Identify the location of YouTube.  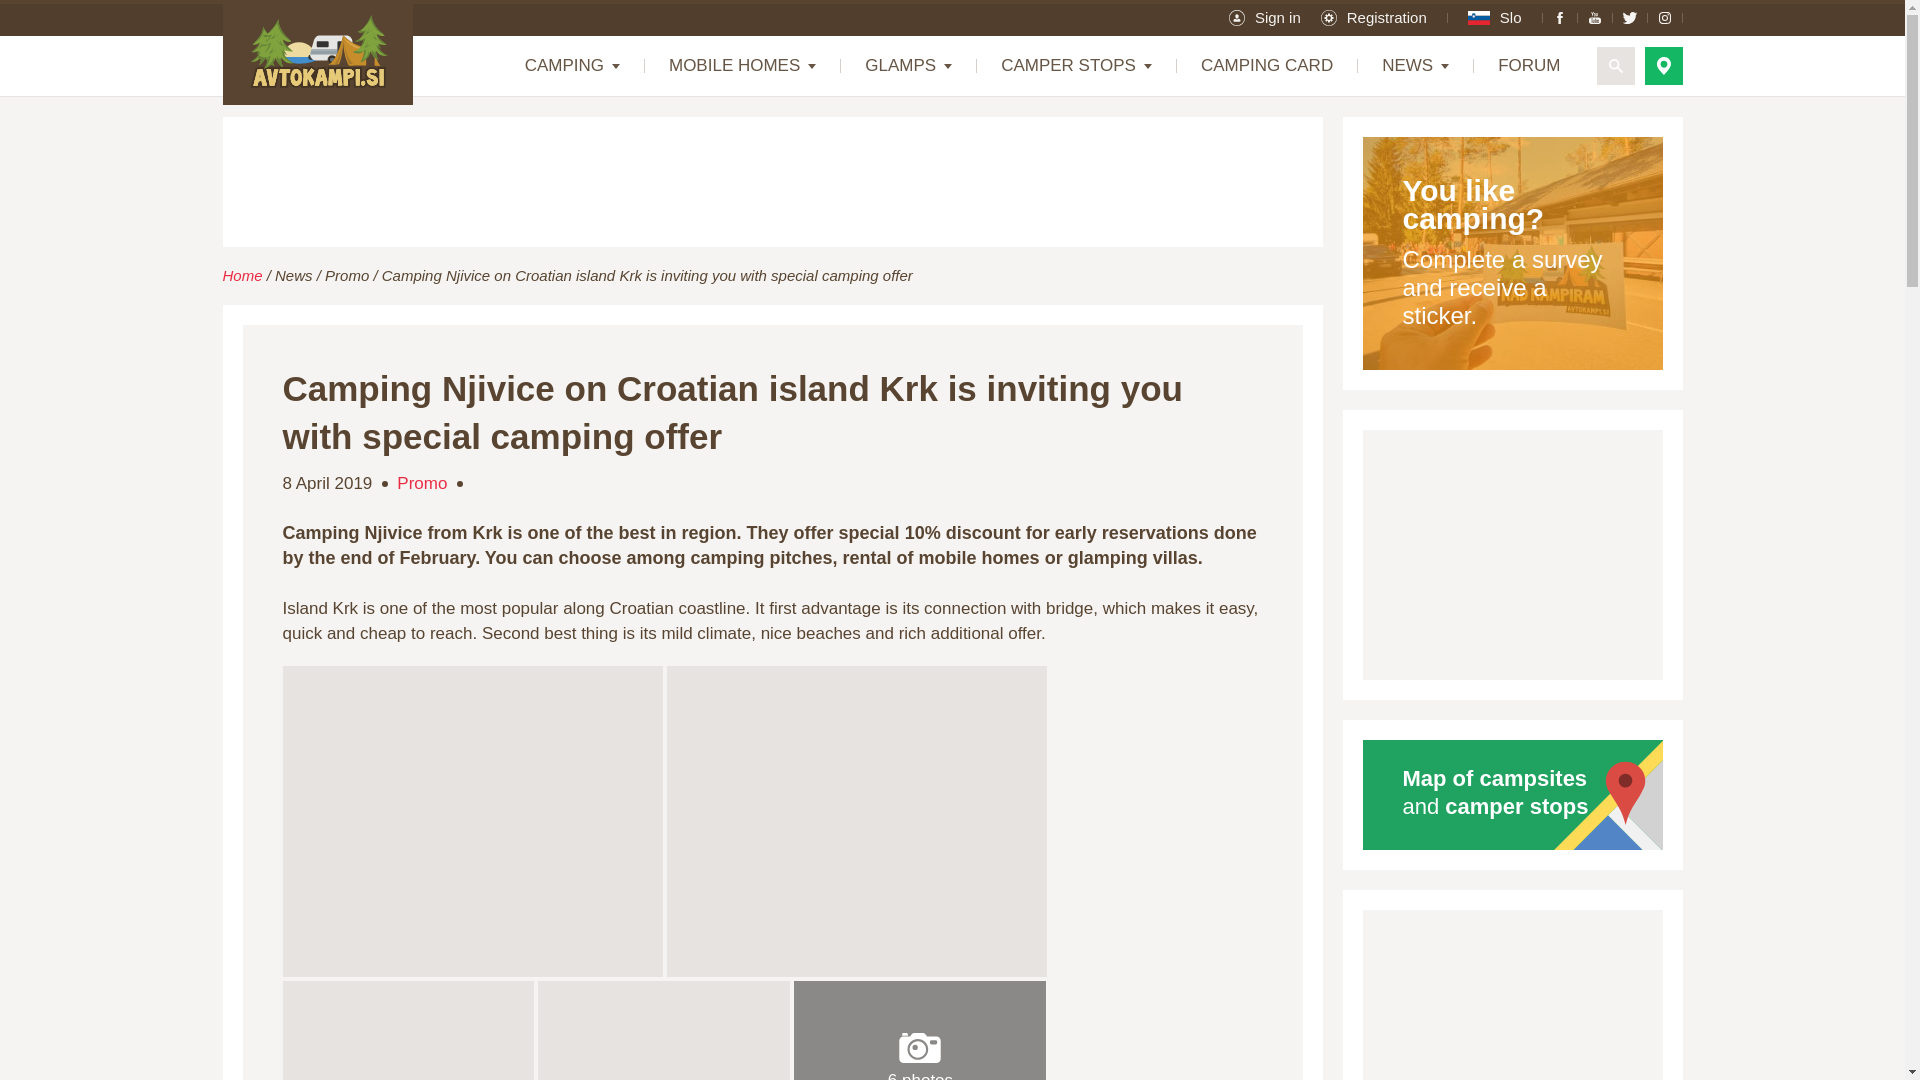
(1594, 18).